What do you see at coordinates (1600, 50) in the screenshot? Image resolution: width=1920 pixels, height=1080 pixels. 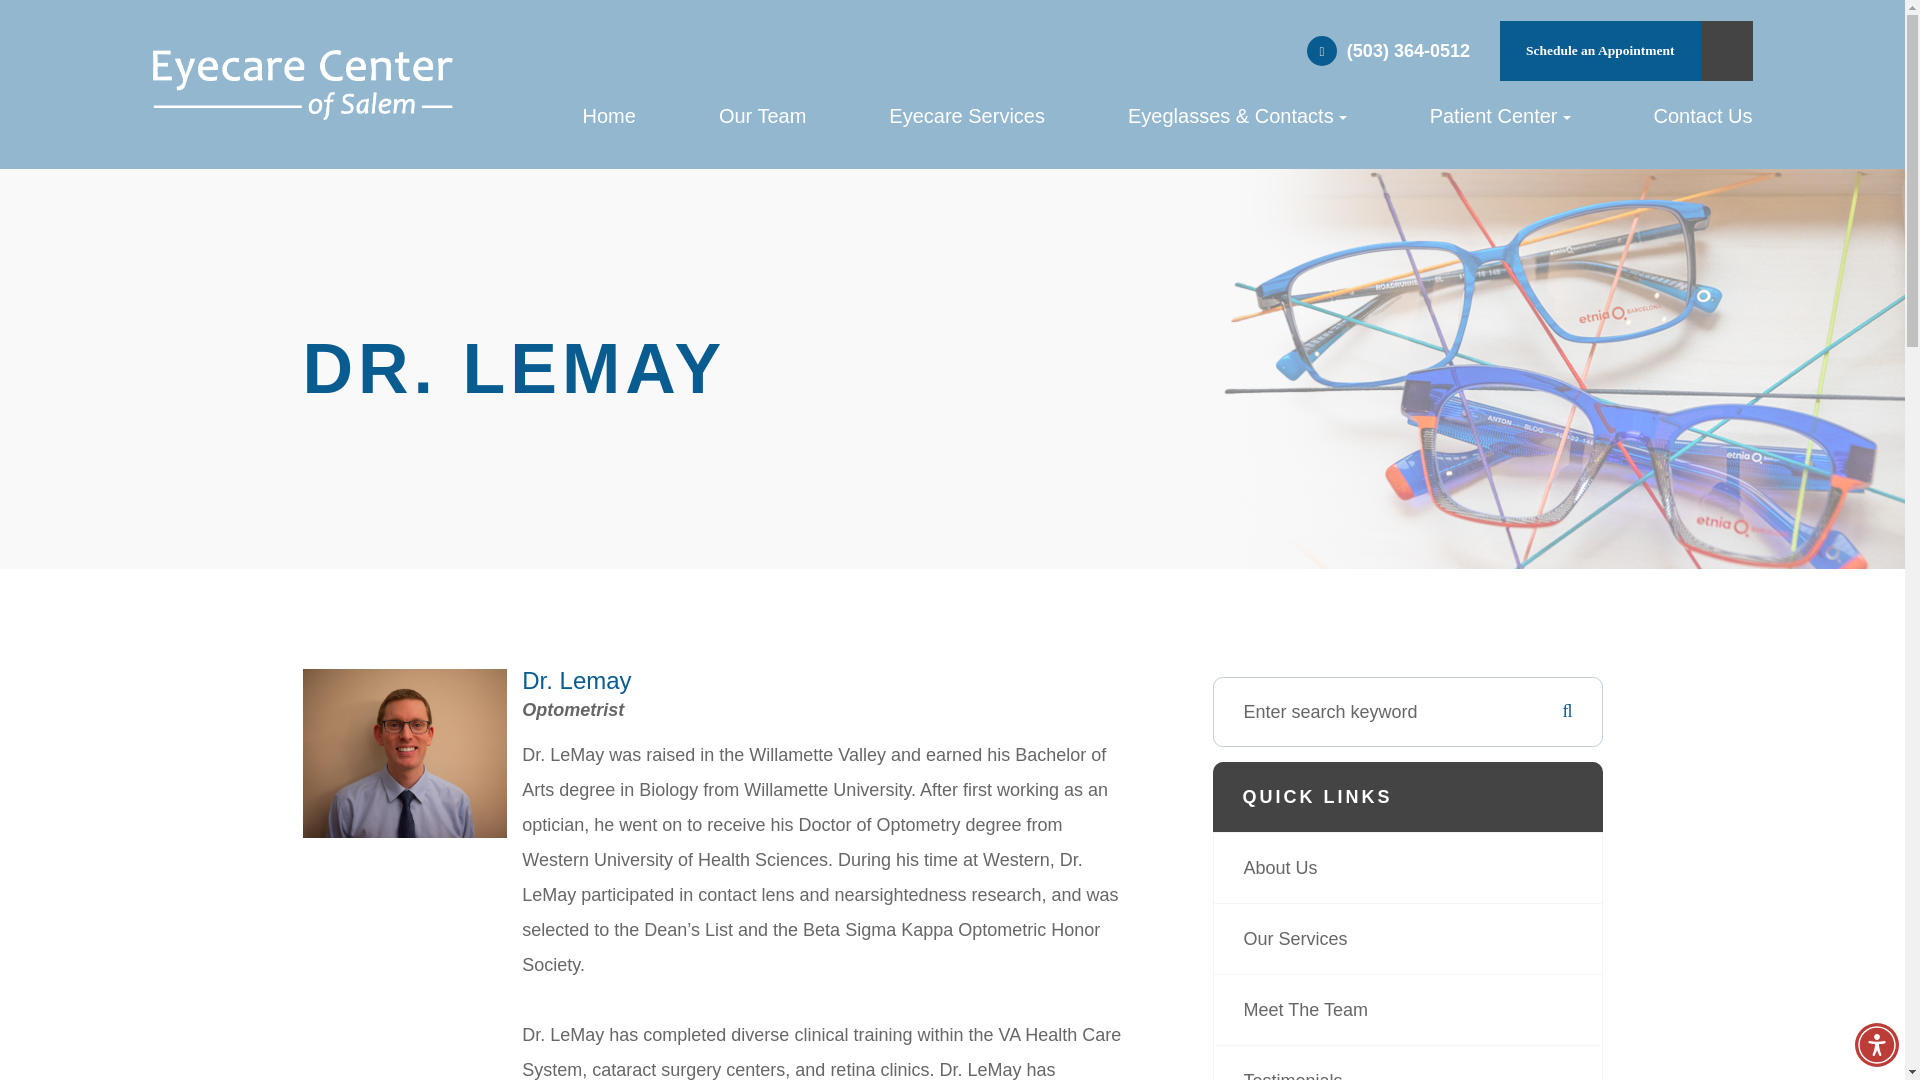 I see `Schedule an Appointment` at bounding box center [1600, 50].